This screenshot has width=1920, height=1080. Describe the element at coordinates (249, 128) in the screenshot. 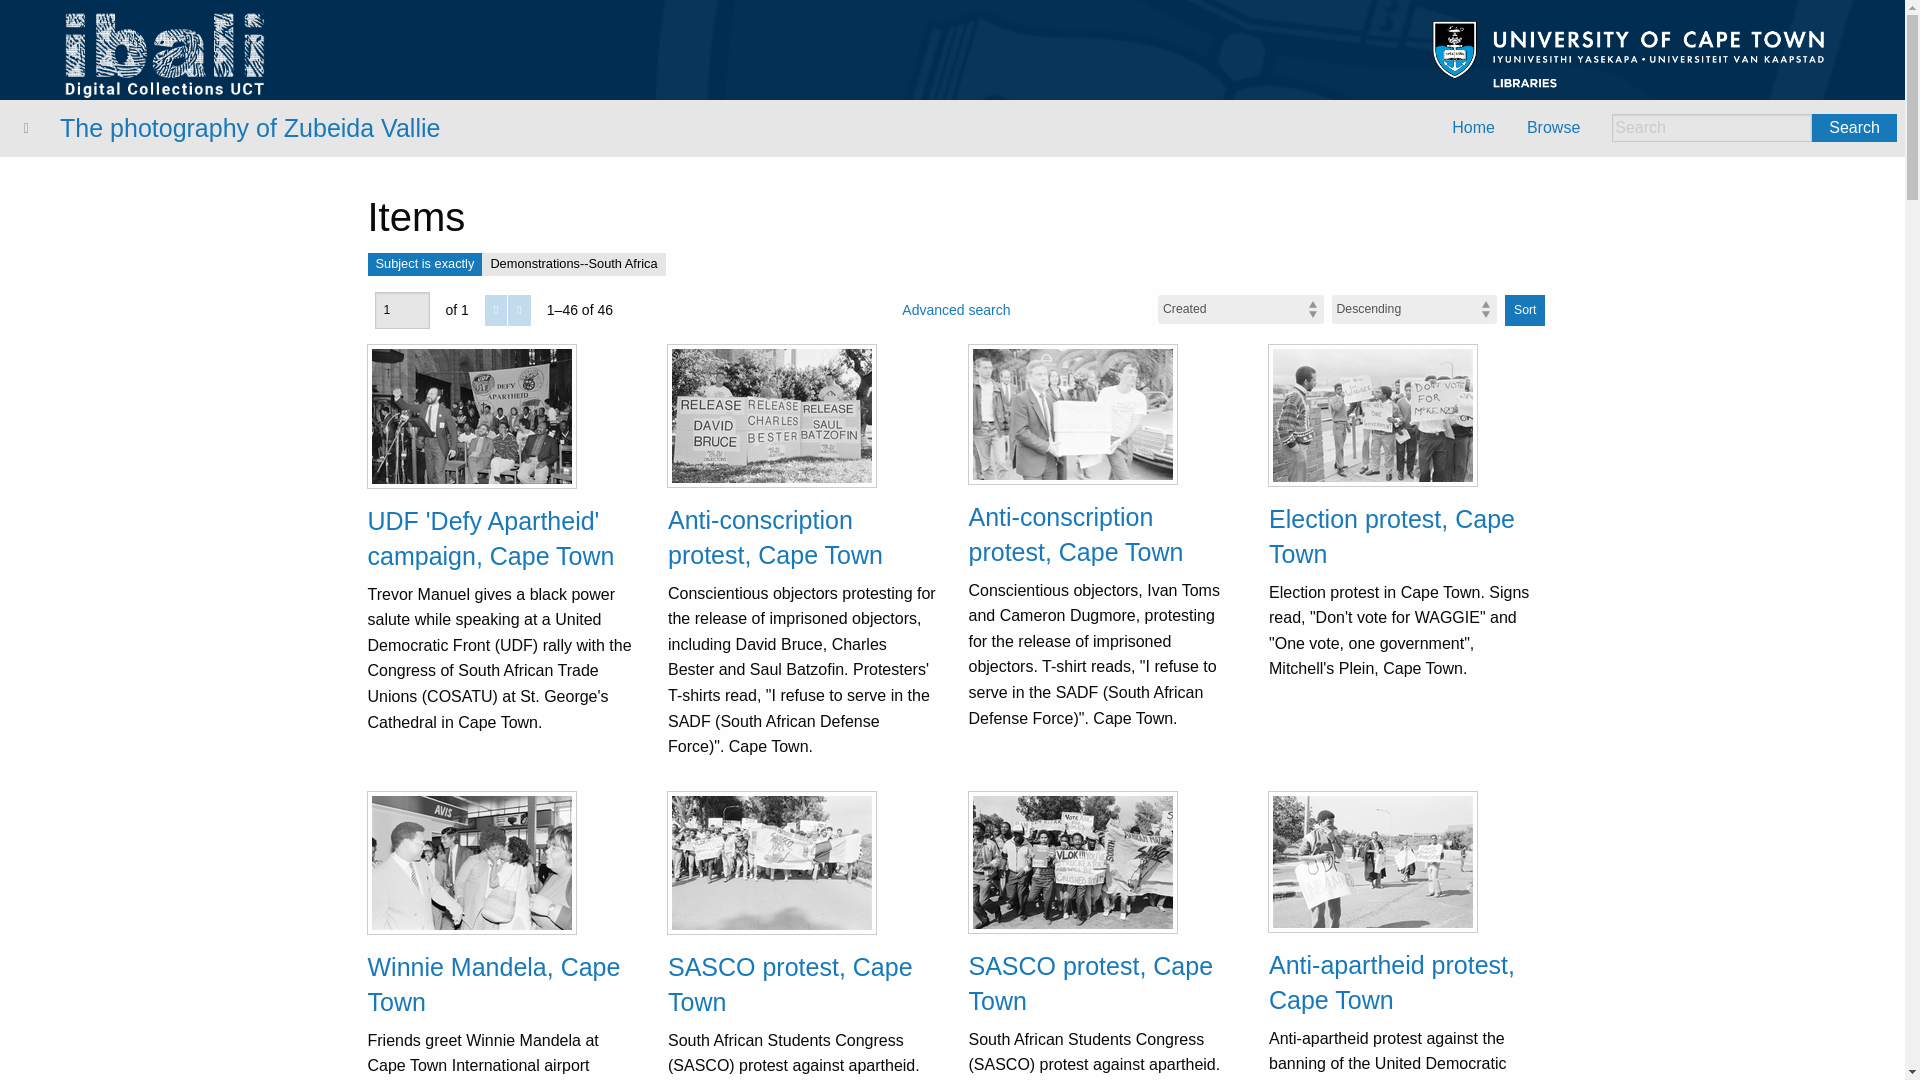

I see `The photography of Zubeida Vallie` at that location.